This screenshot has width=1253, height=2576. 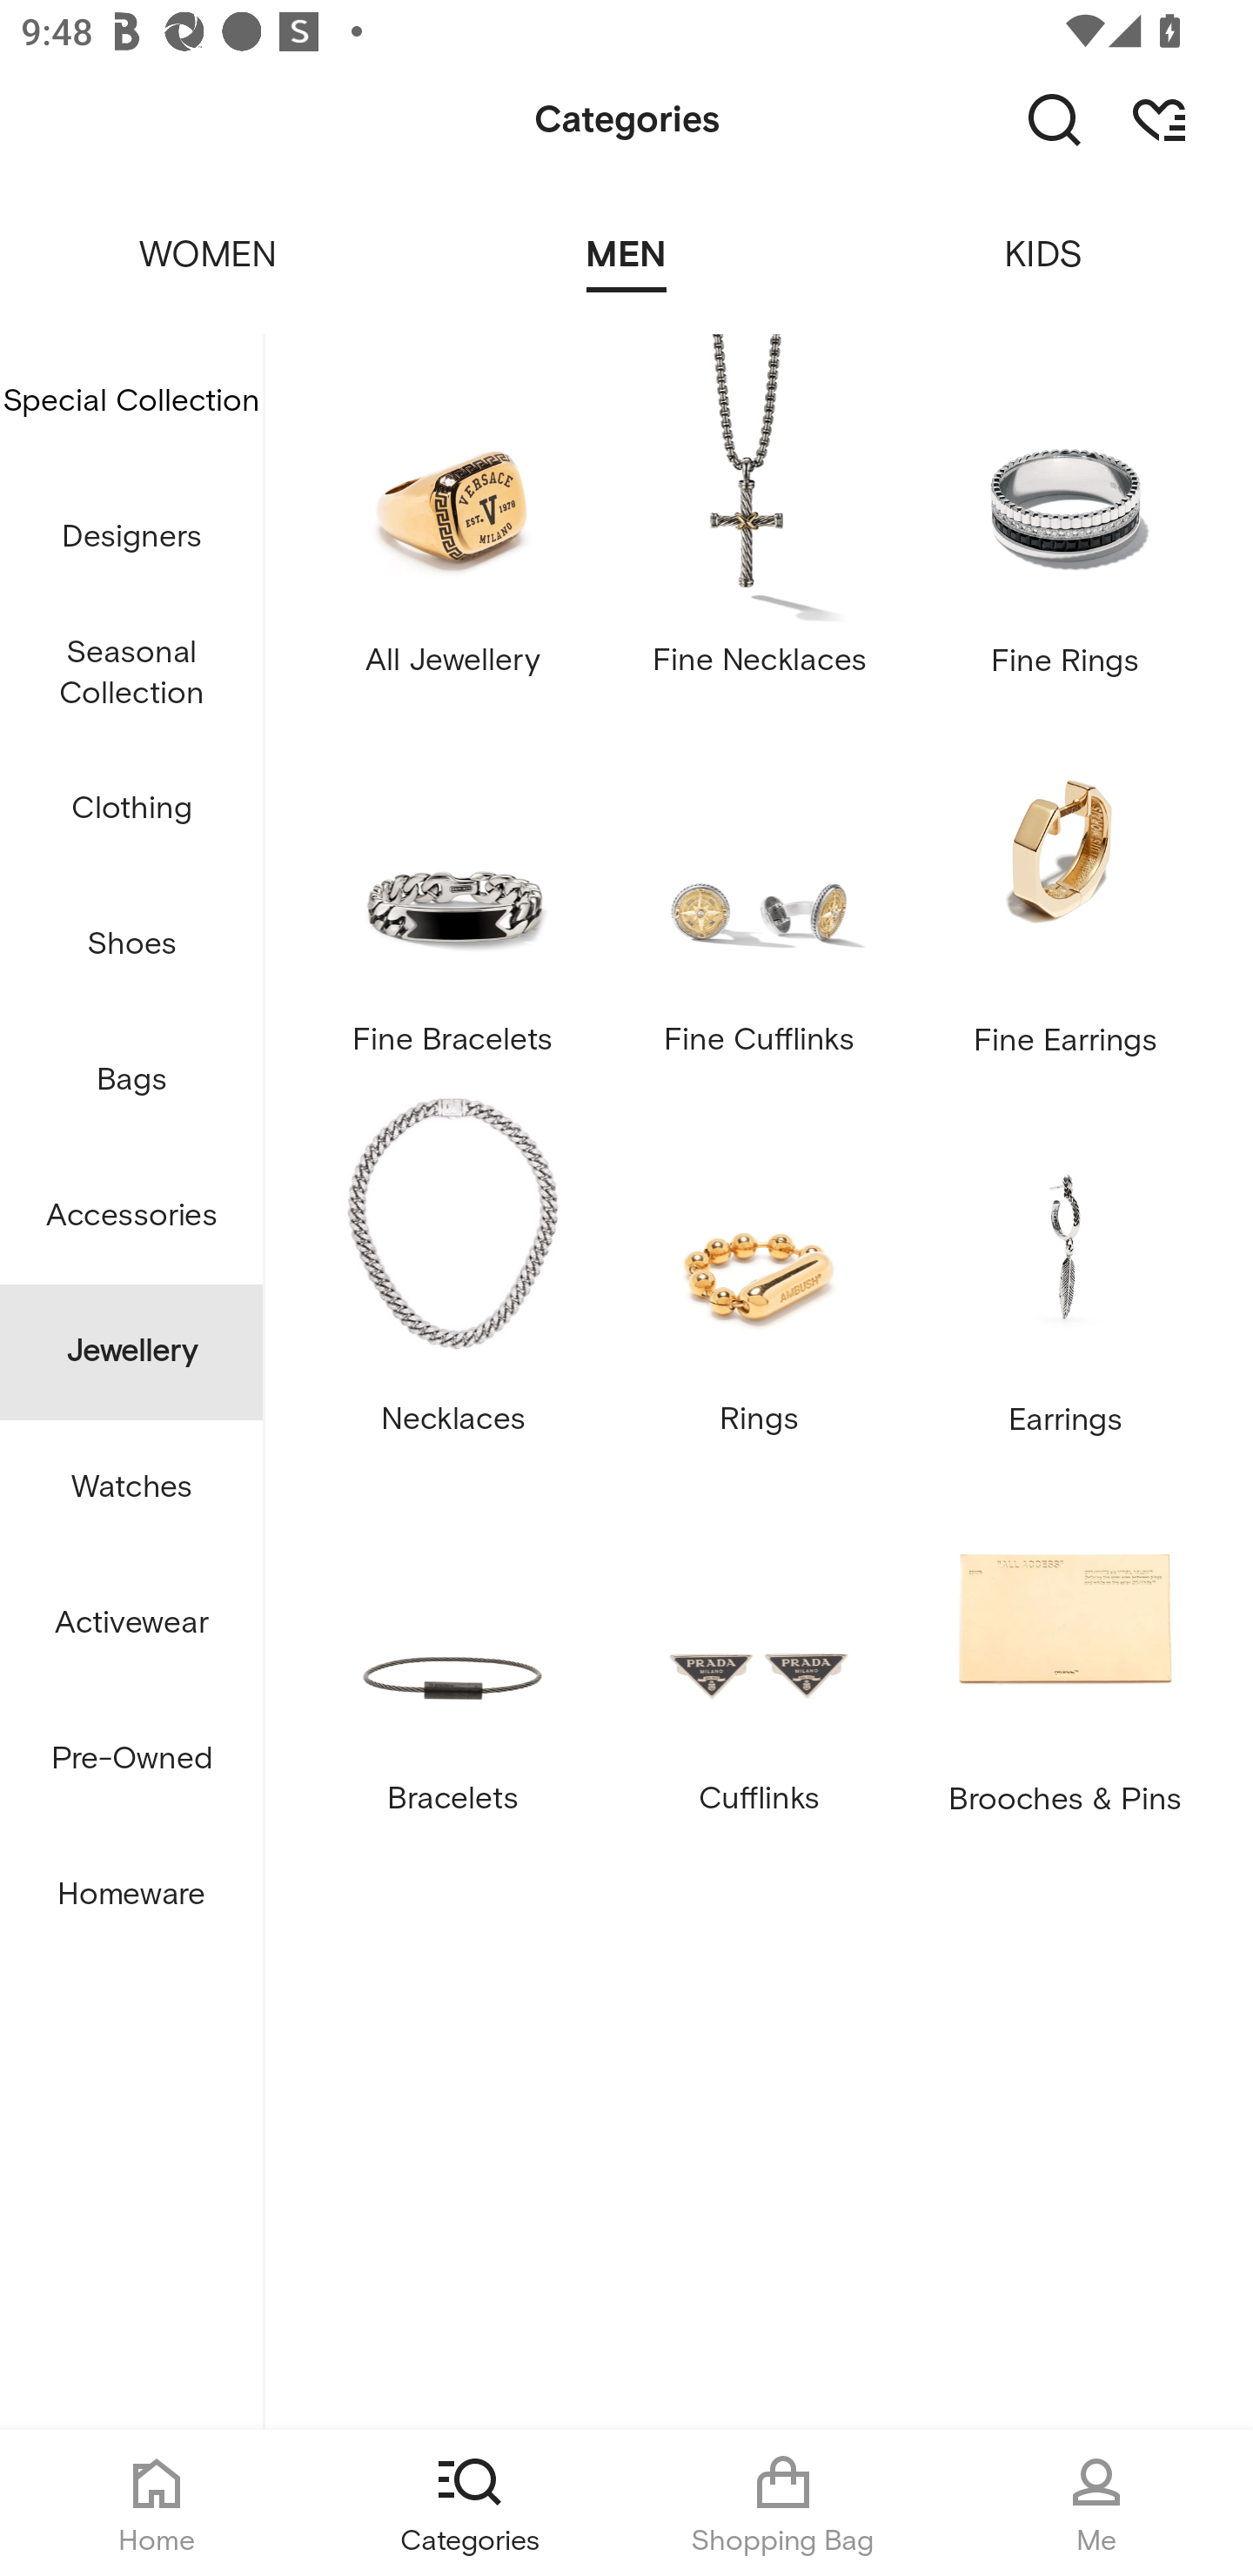 What do you see at coordinates (131, 536) in the screenshot?
I see `Designers` at bounding box center [131, 536].